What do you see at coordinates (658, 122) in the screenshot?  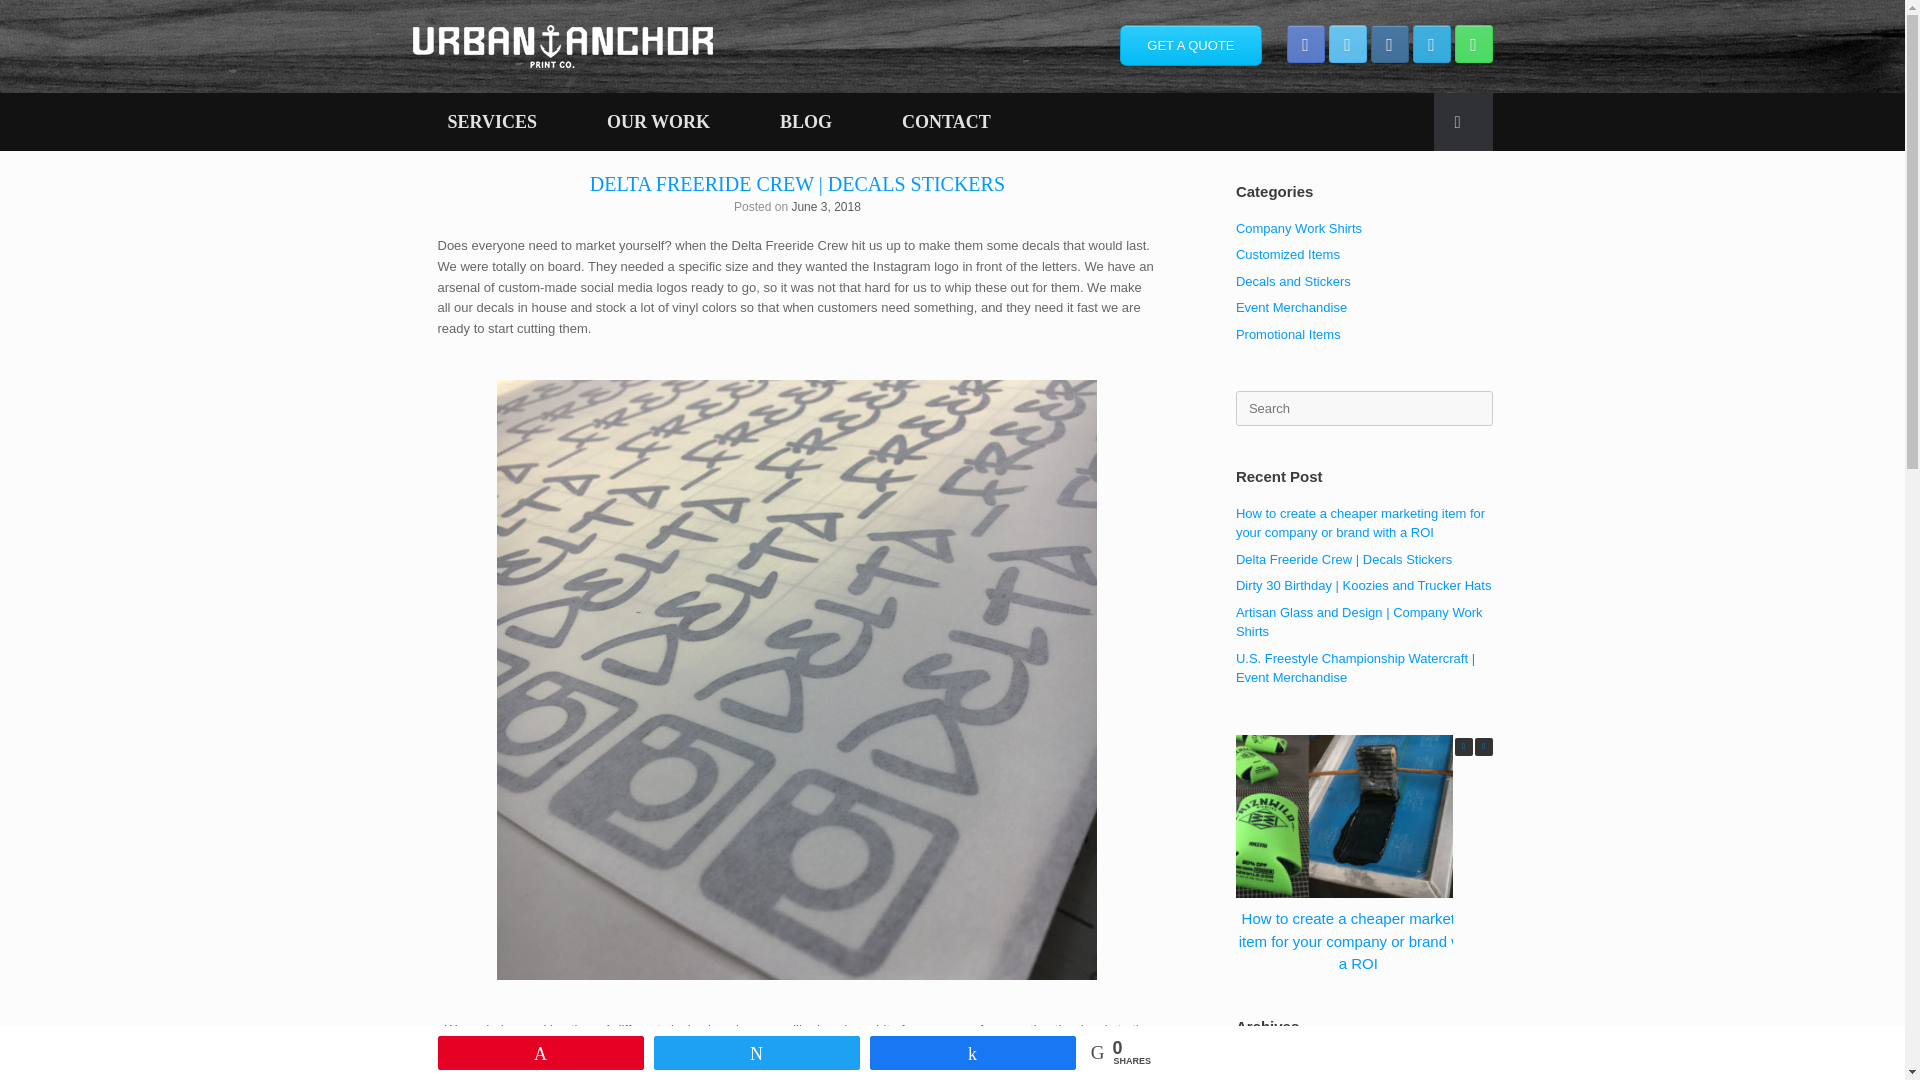 I see `OUR WORK` at bounding box center [658, 122].